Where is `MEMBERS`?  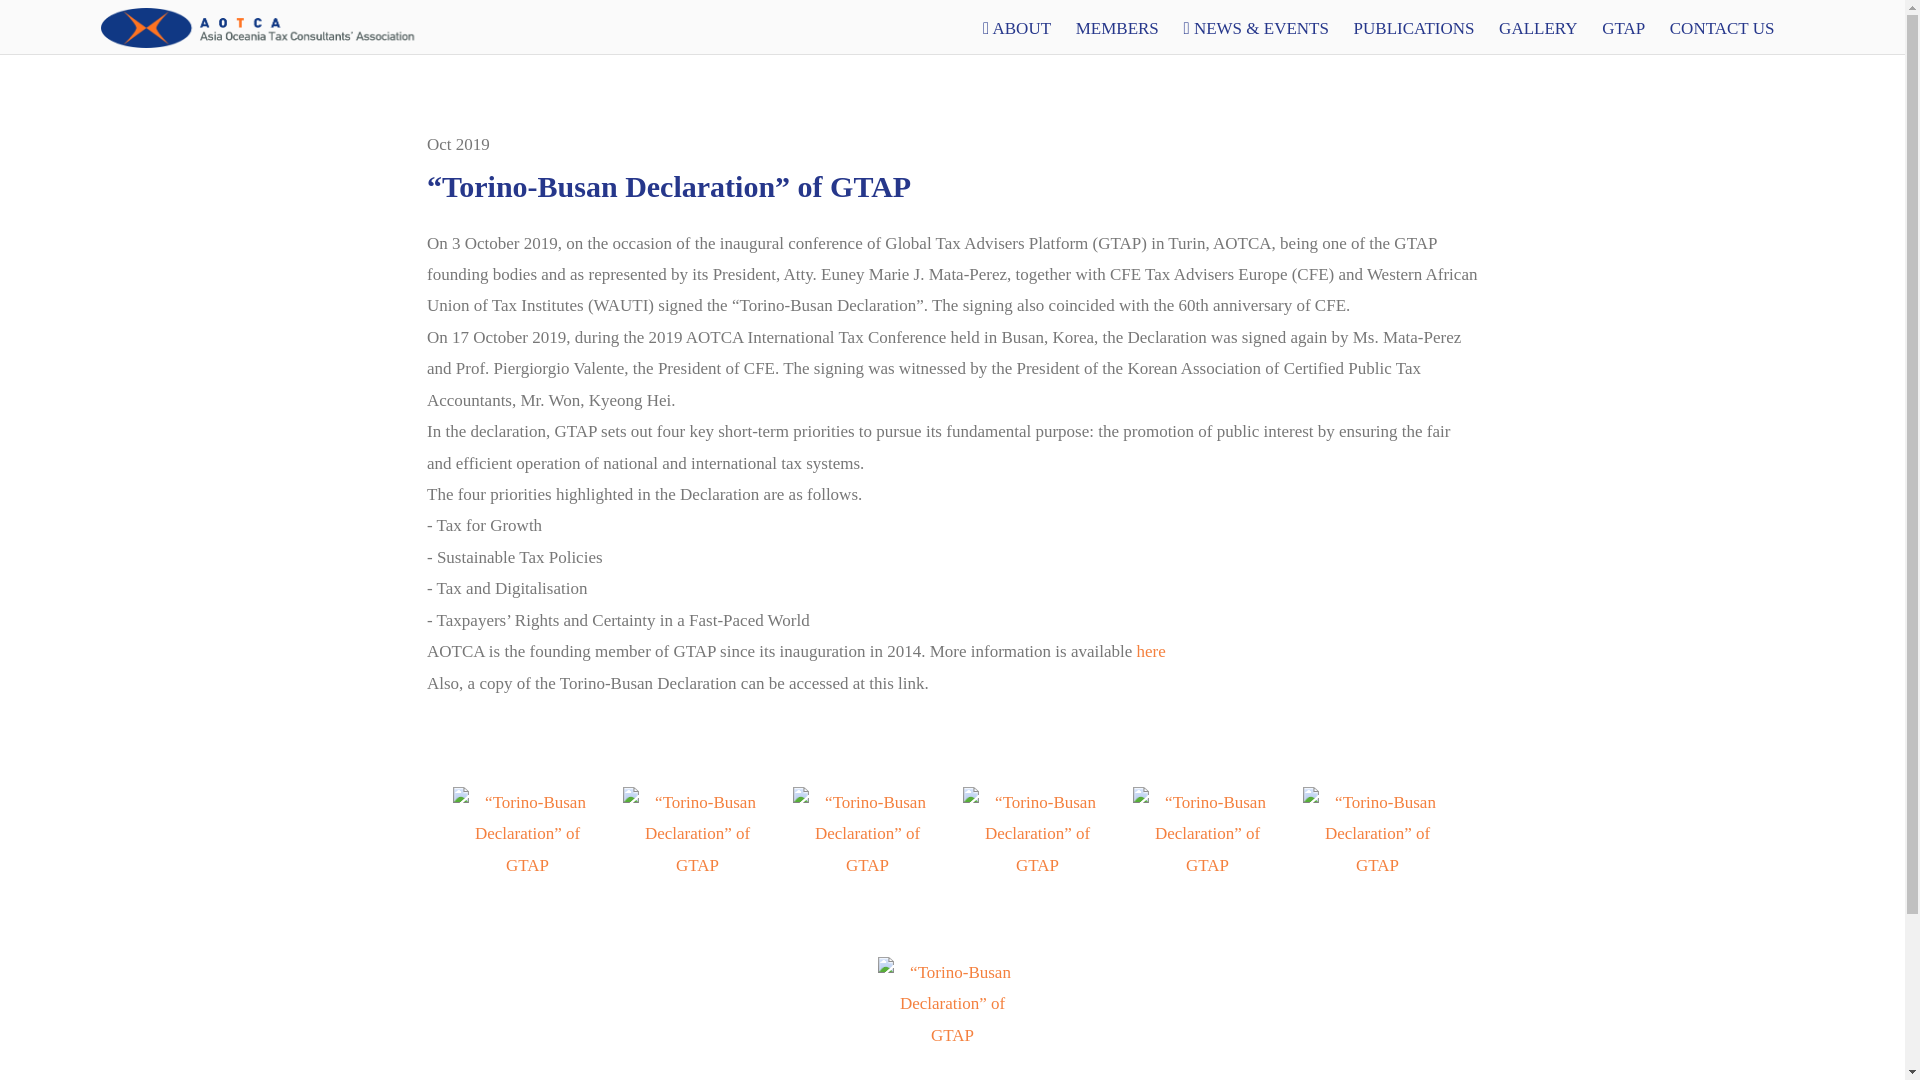 MEMBERS is located at coordinates (1117, 29).